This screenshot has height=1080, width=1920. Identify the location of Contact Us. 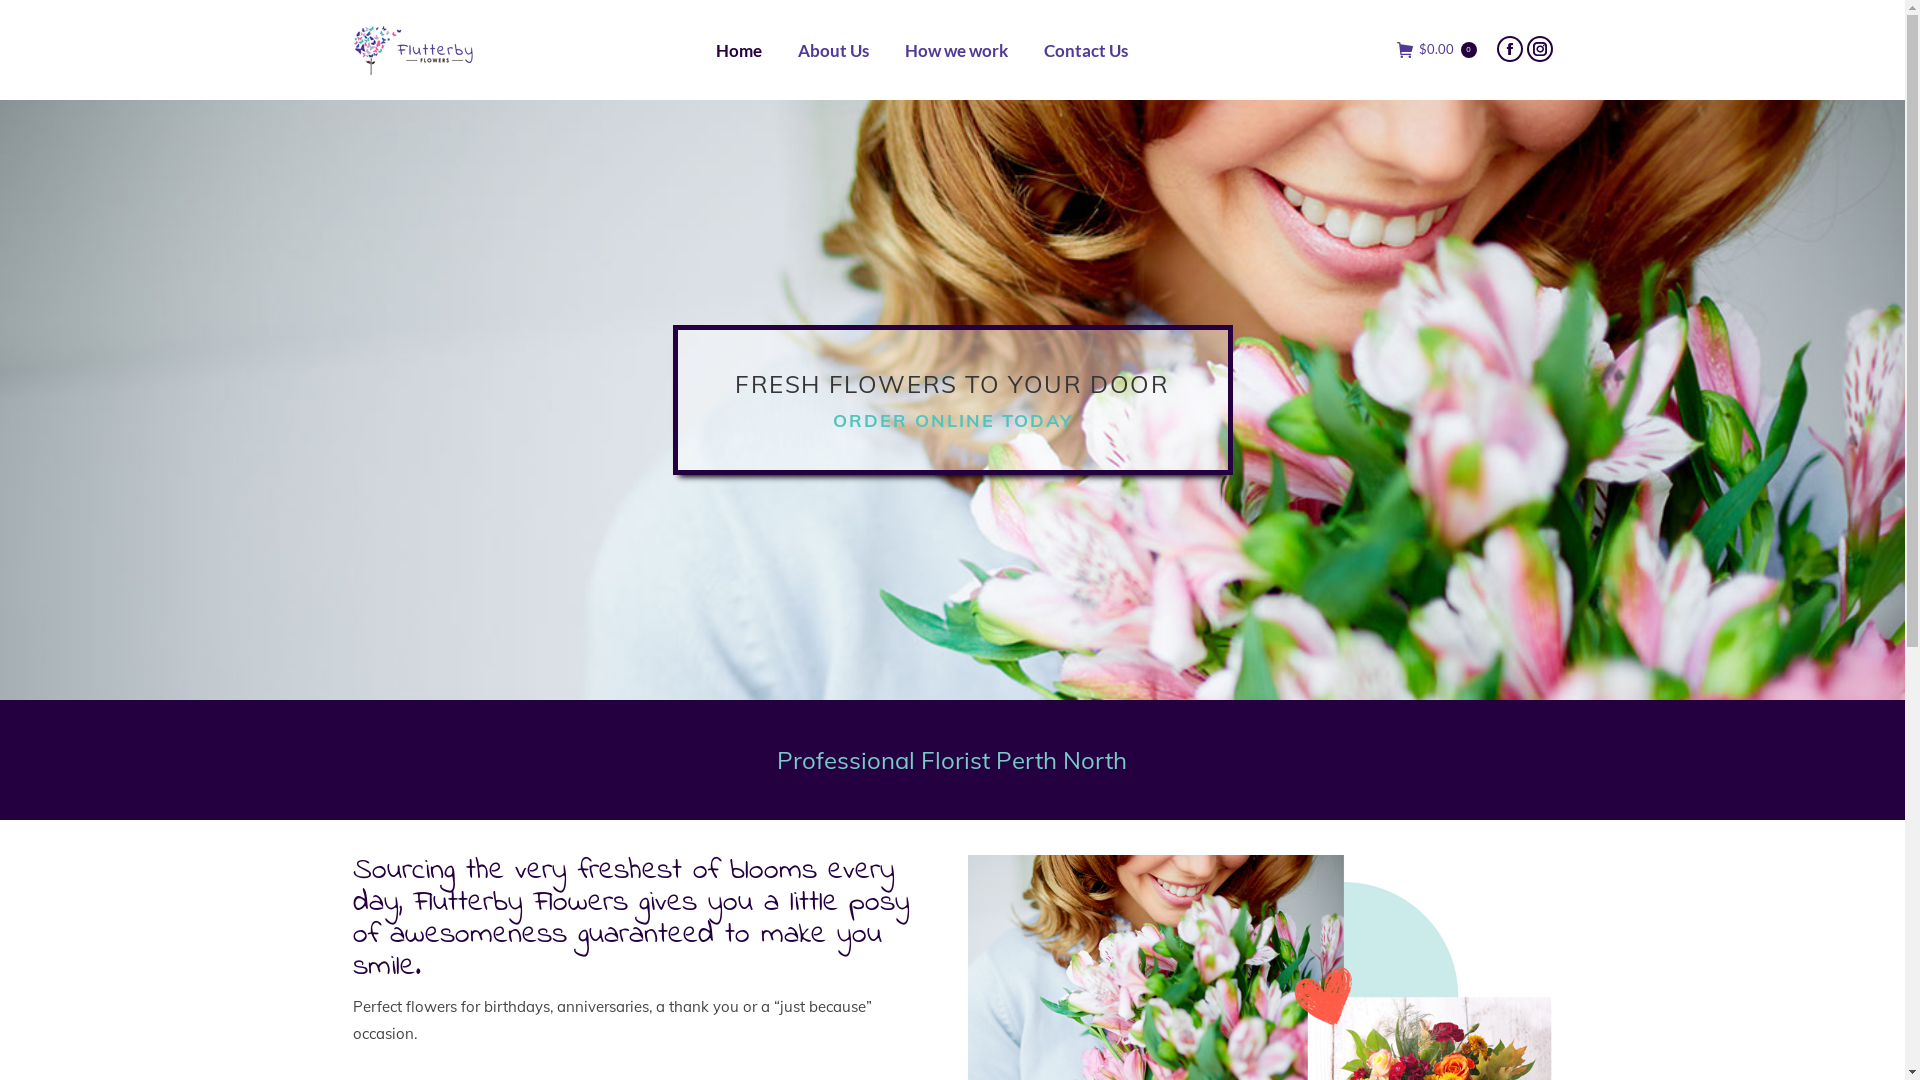
(1086, 50).